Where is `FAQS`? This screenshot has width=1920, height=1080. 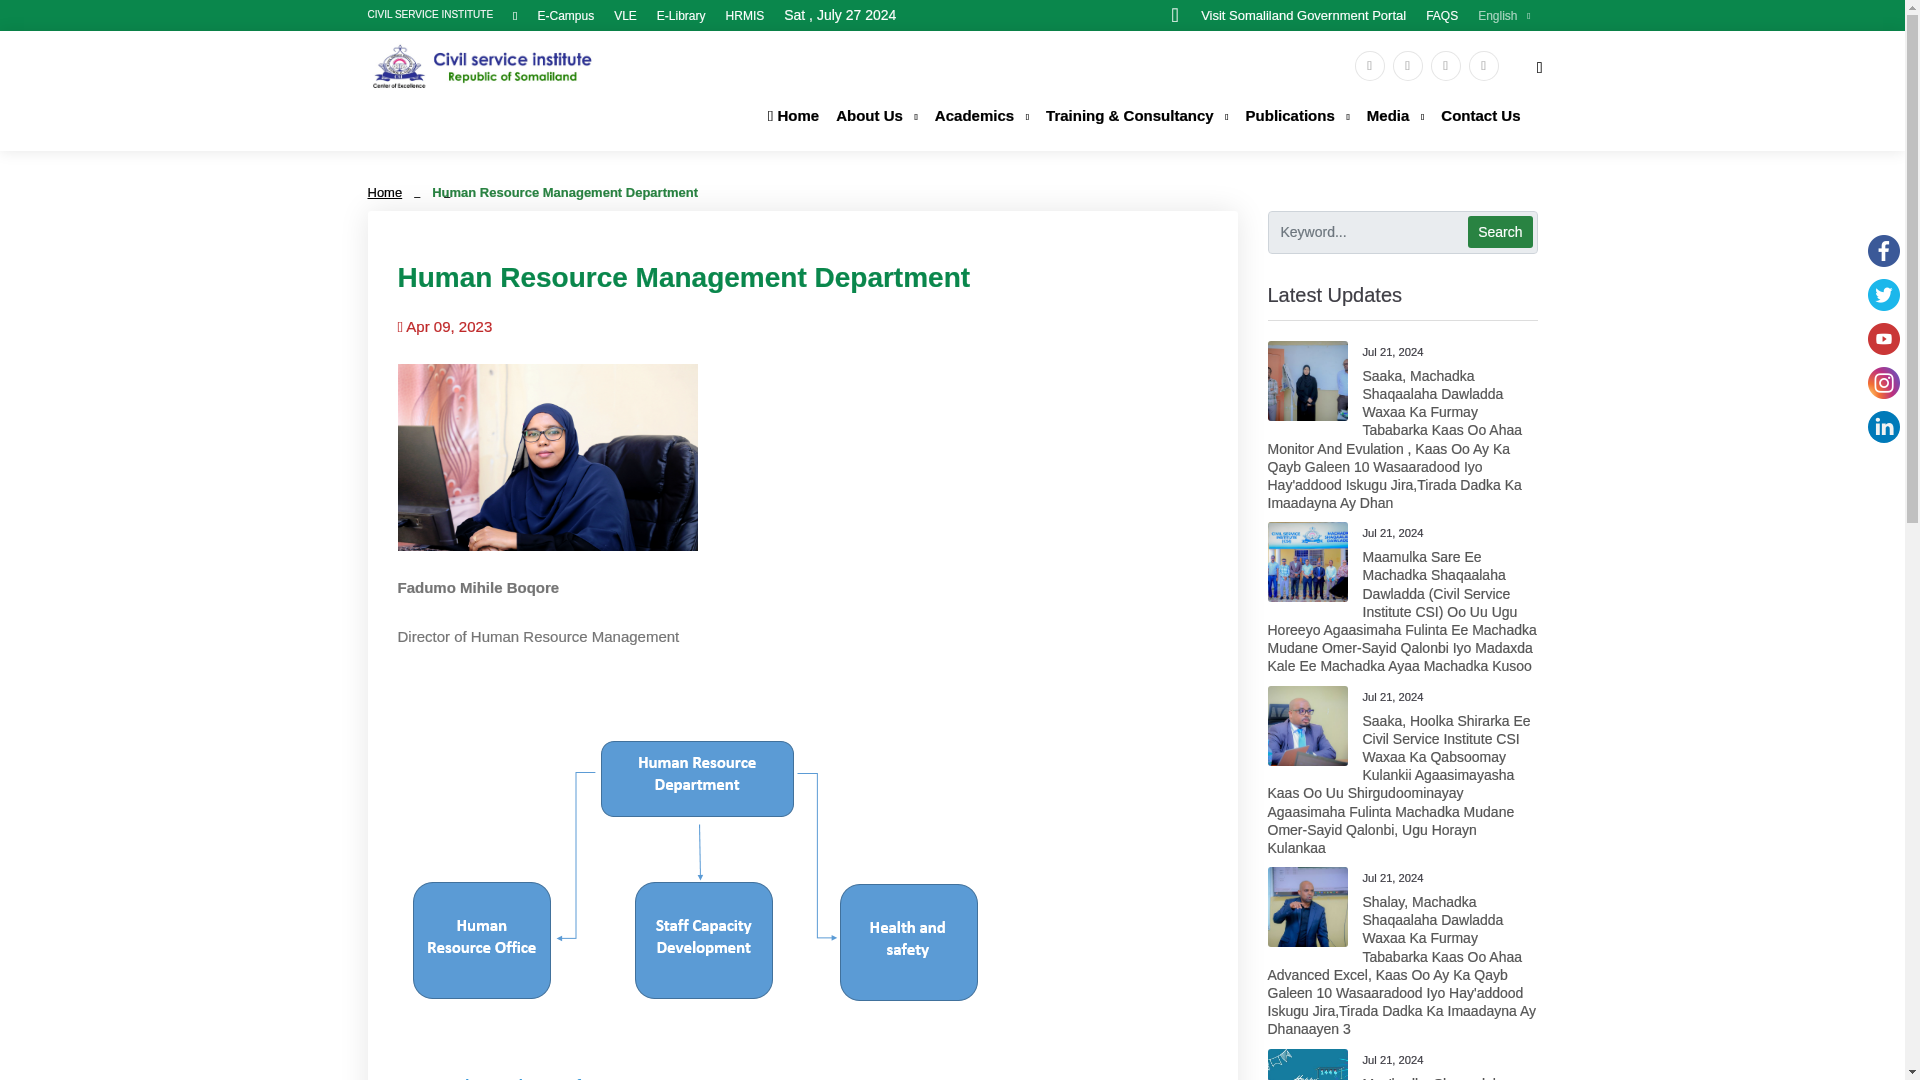
FAQS is located at coordinates (1442, 15).